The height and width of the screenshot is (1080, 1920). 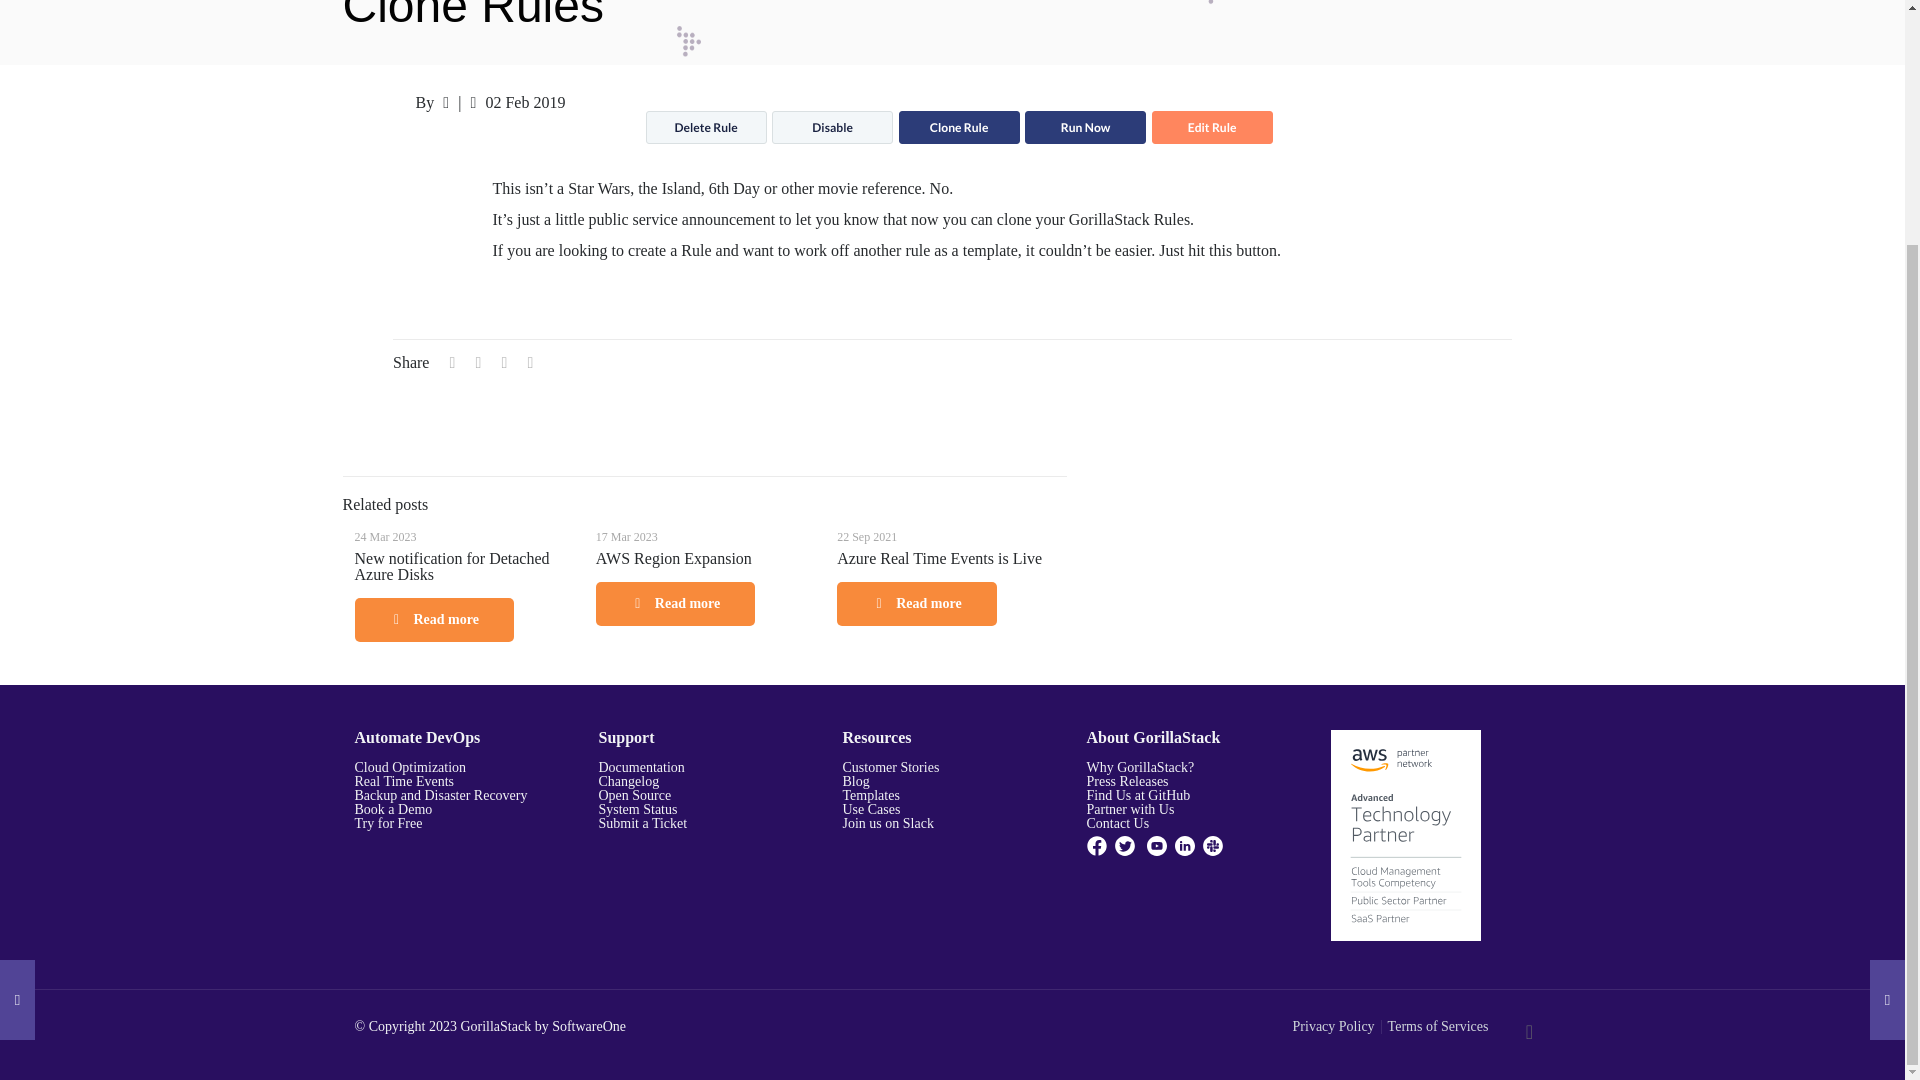 What do you see at coordinates (432, 620) in the screenshot?
I see `Read more` at bounding box center [432, 620].